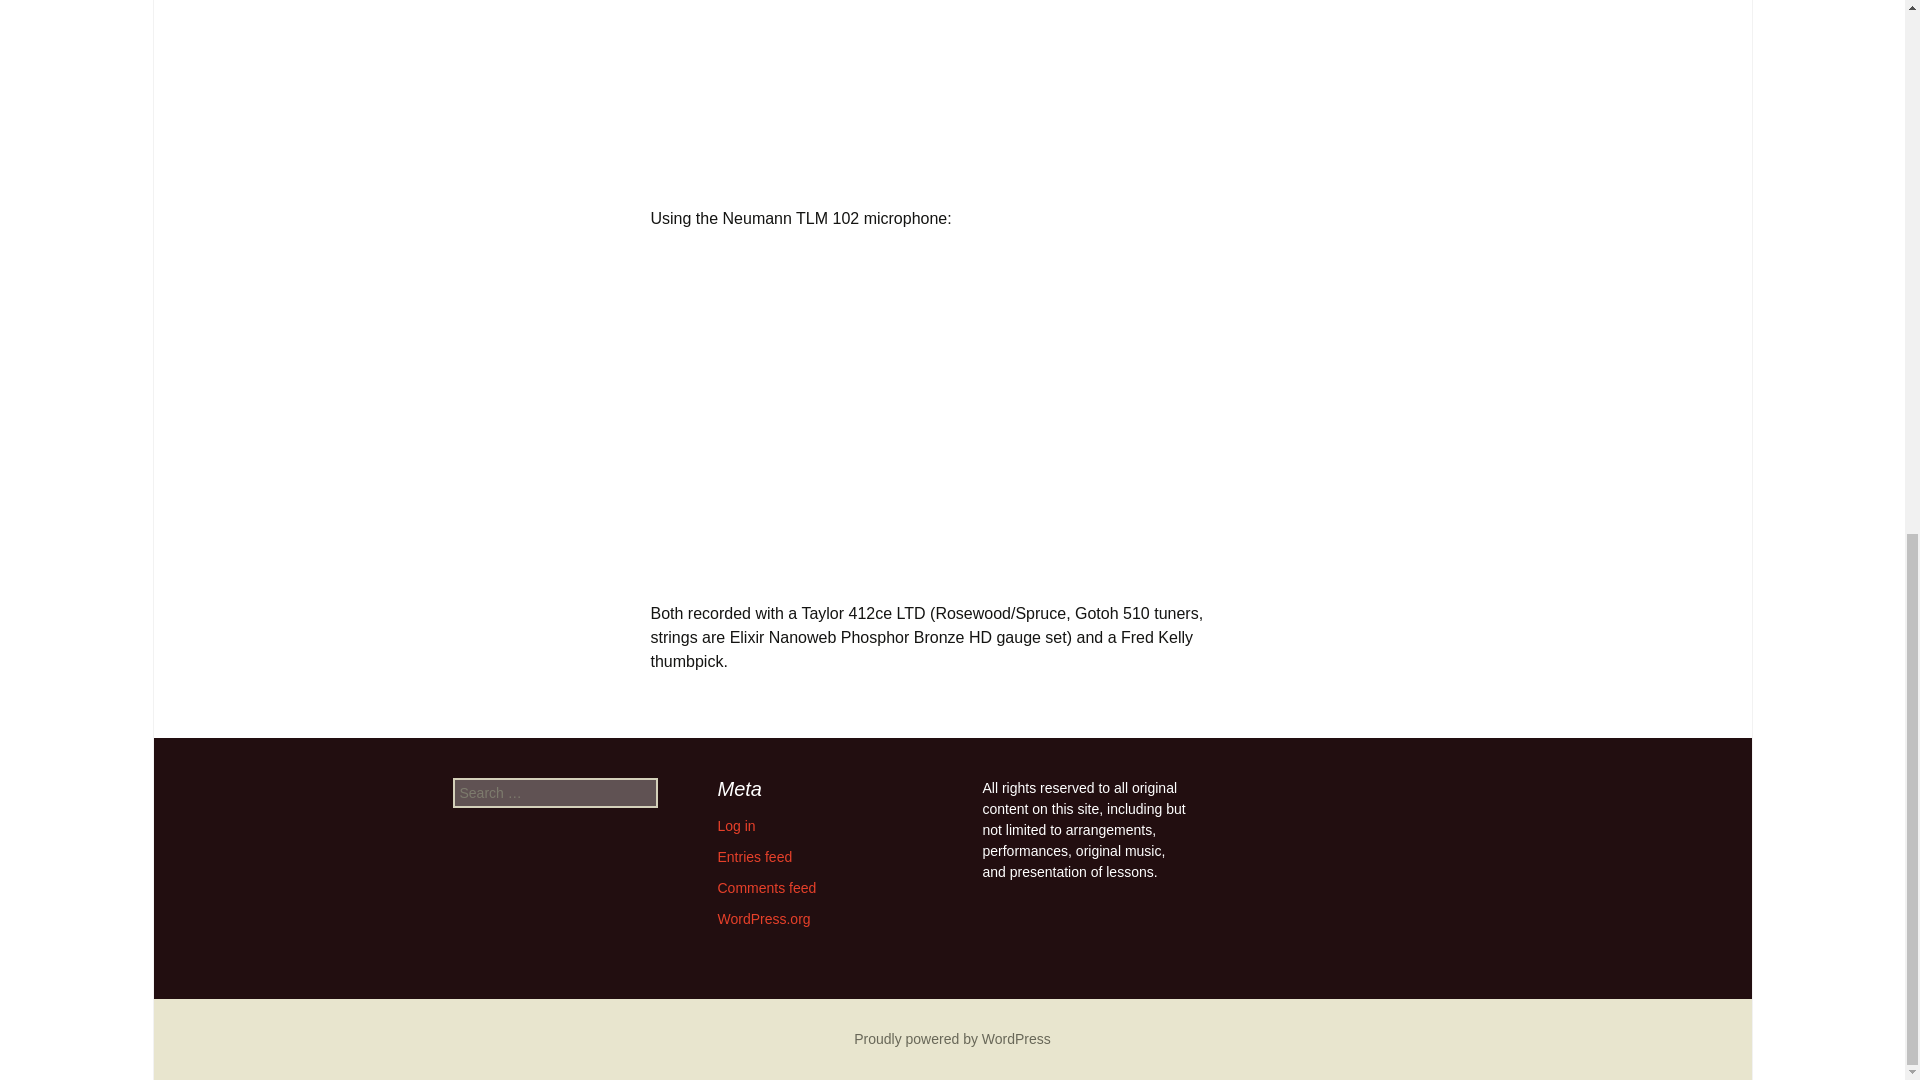 This screenshot has height=1080, width=1920. What do you see at coordinates (952, 401) in the screenshot?
I see `Banks of the Ohio - Neumann TLM 102 - Bluegrass Guitar` at bounding box center [952, 401].